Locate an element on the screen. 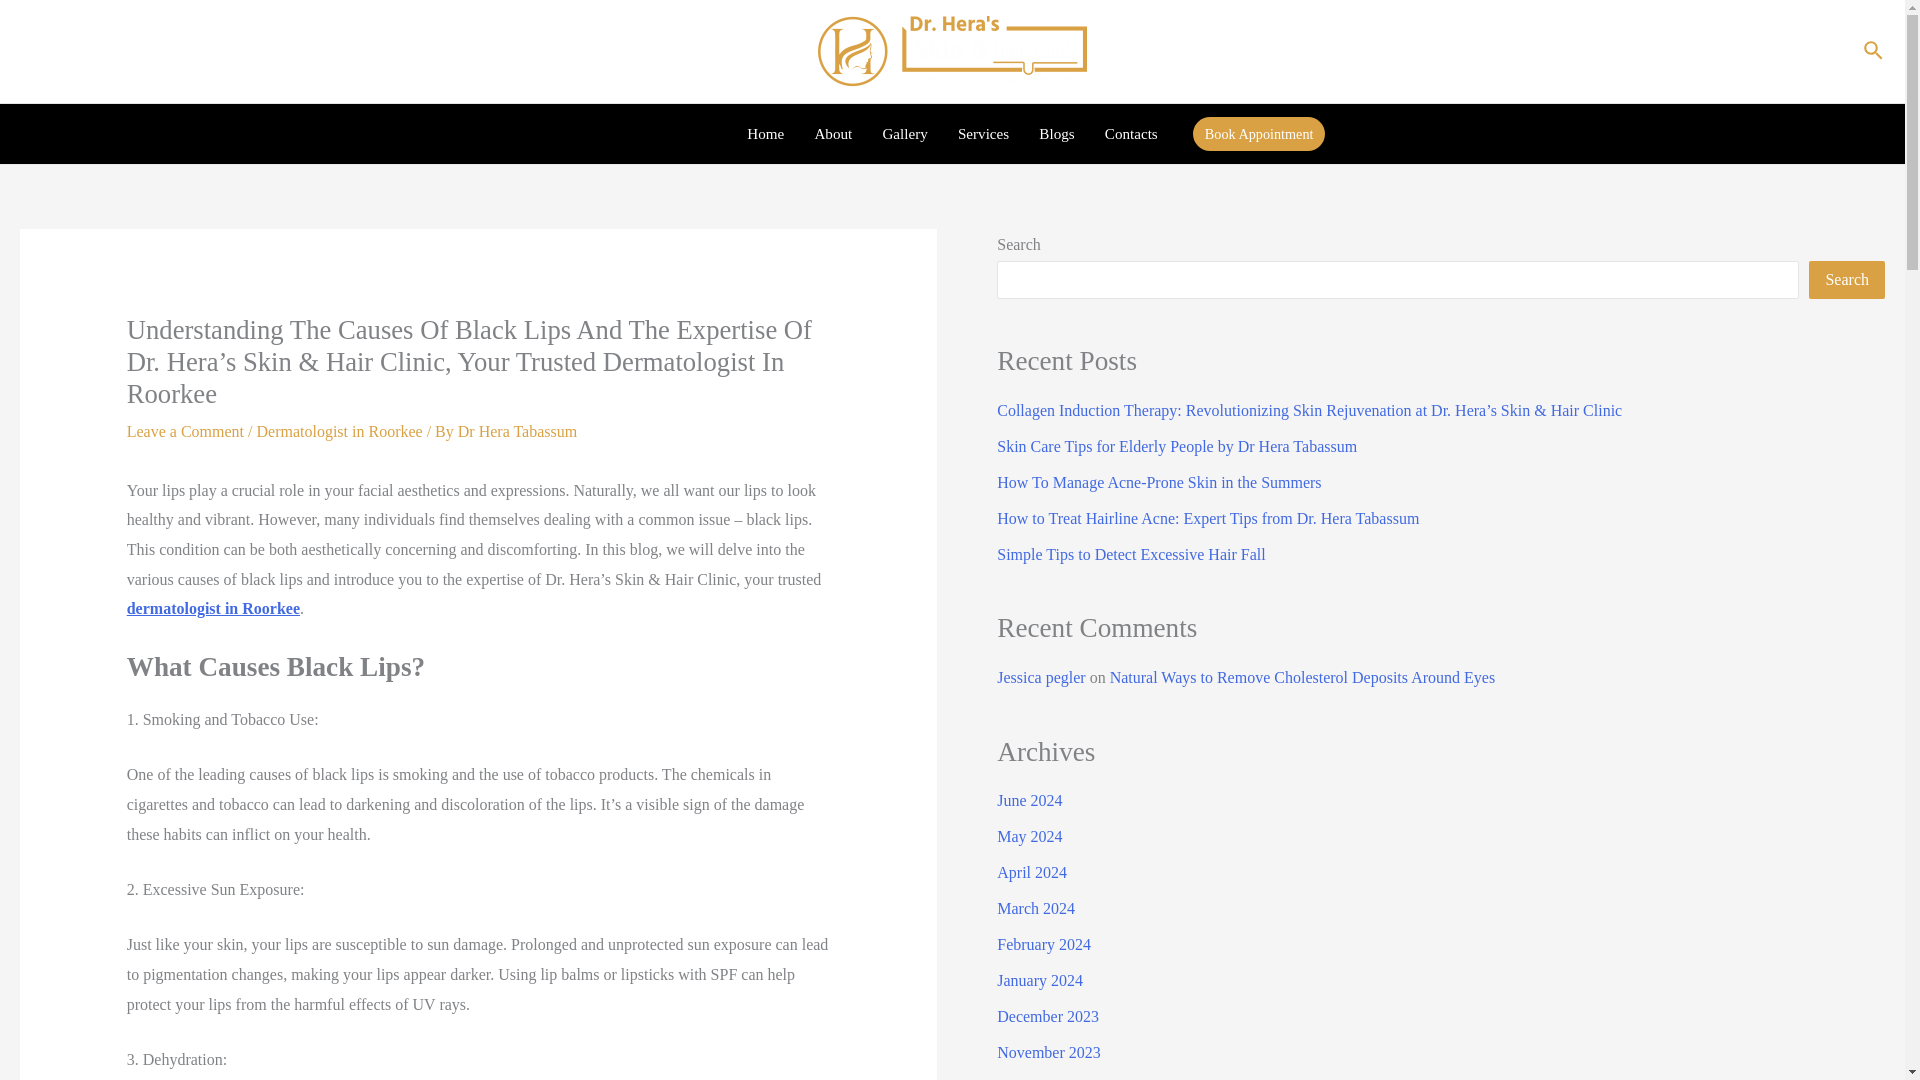 The width and height of the screenshot is (1920, 1080). Services is located at coordinates (982, 134).